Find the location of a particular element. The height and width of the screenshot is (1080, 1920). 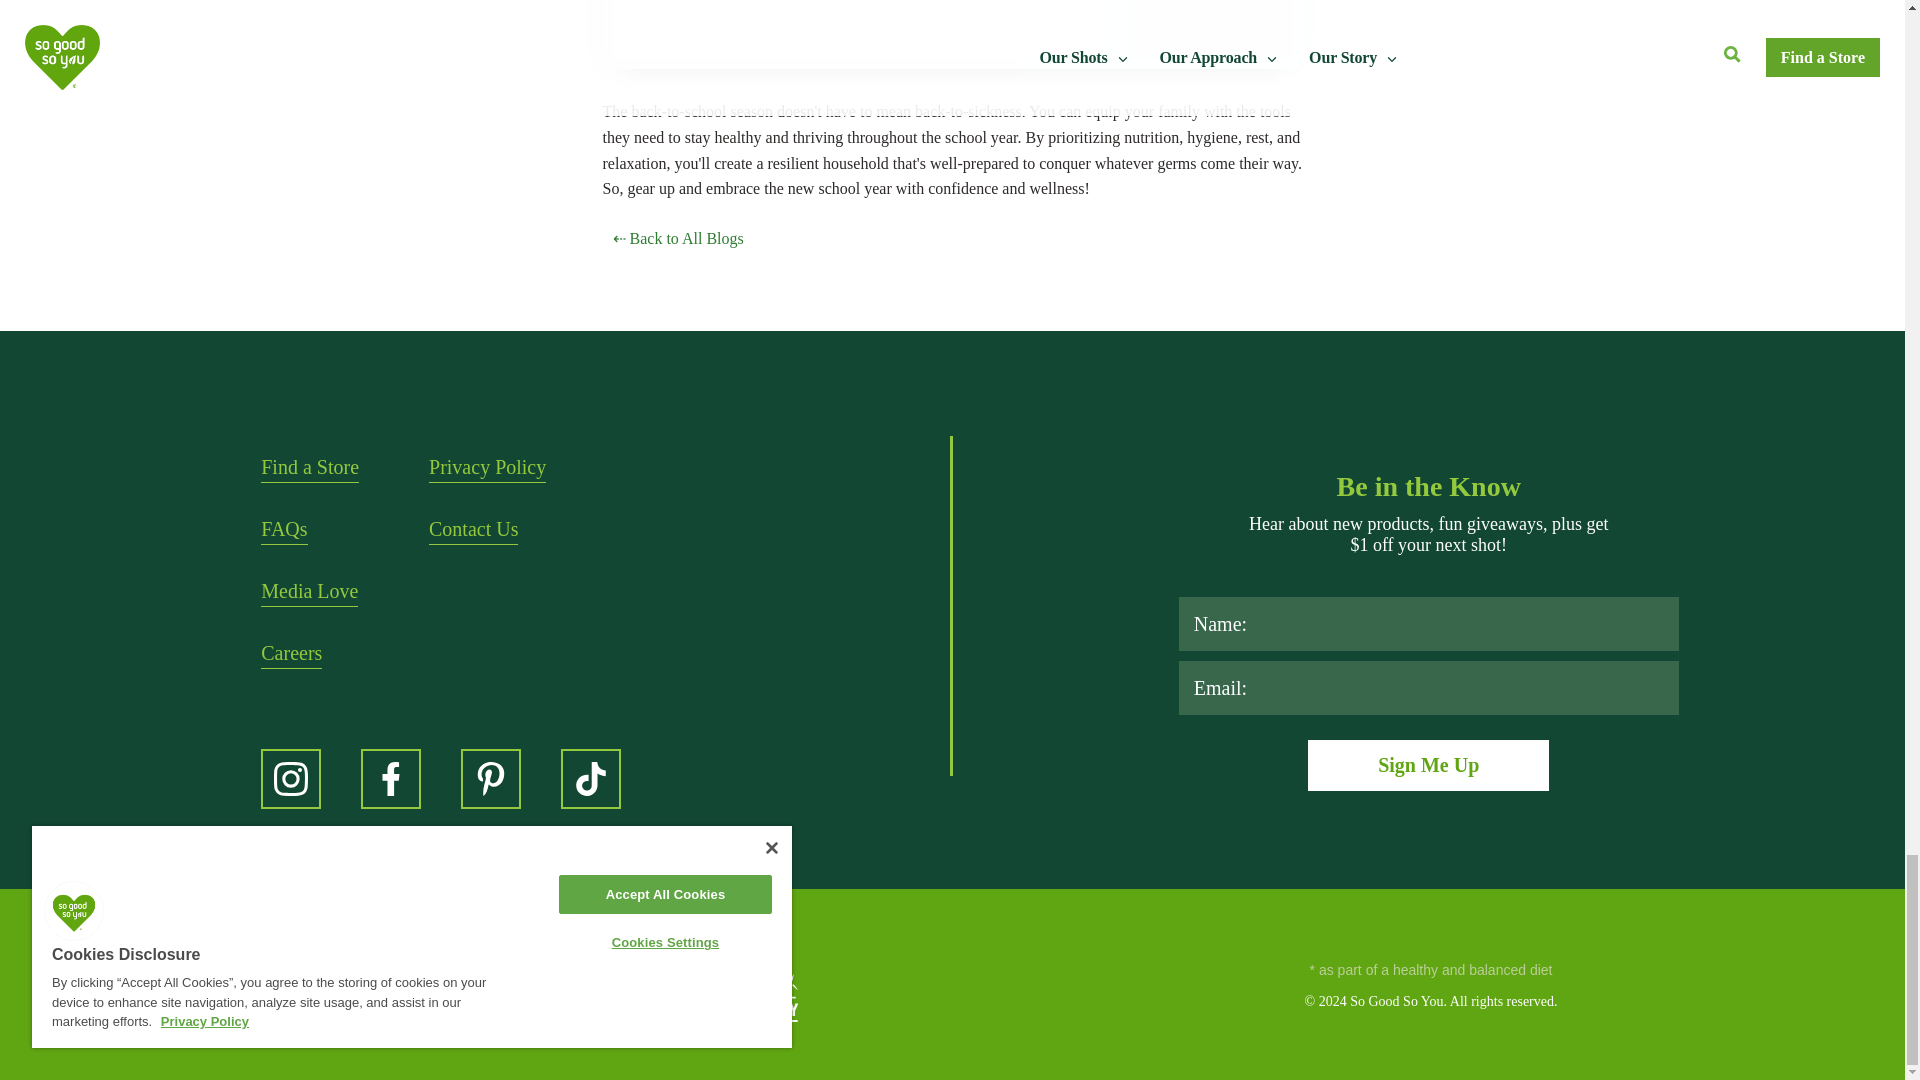

Sign me up is located at coordinates (1428, 764).